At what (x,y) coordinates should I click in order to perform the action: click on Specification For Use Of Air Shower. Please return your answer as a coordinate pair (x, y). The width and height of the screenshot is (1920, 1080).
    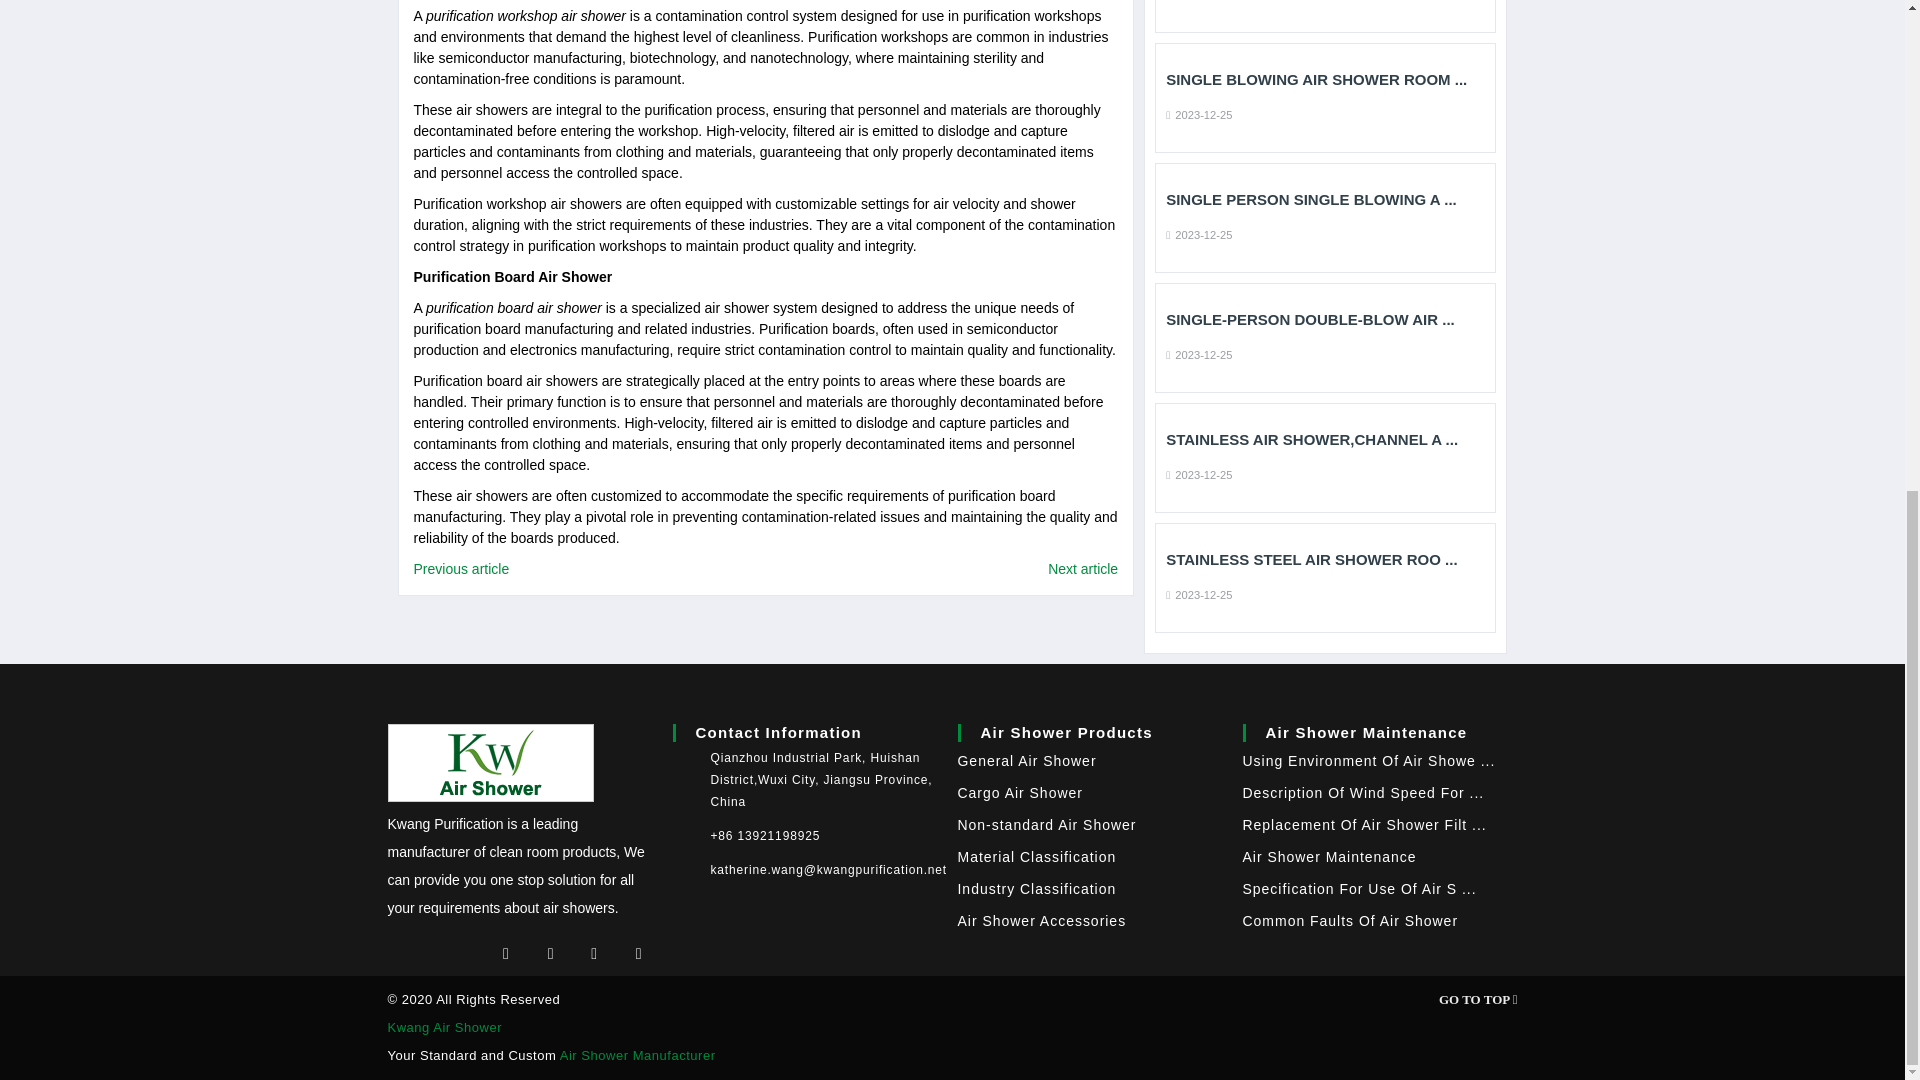
    Looking at the image, I should click on (1359, 889).